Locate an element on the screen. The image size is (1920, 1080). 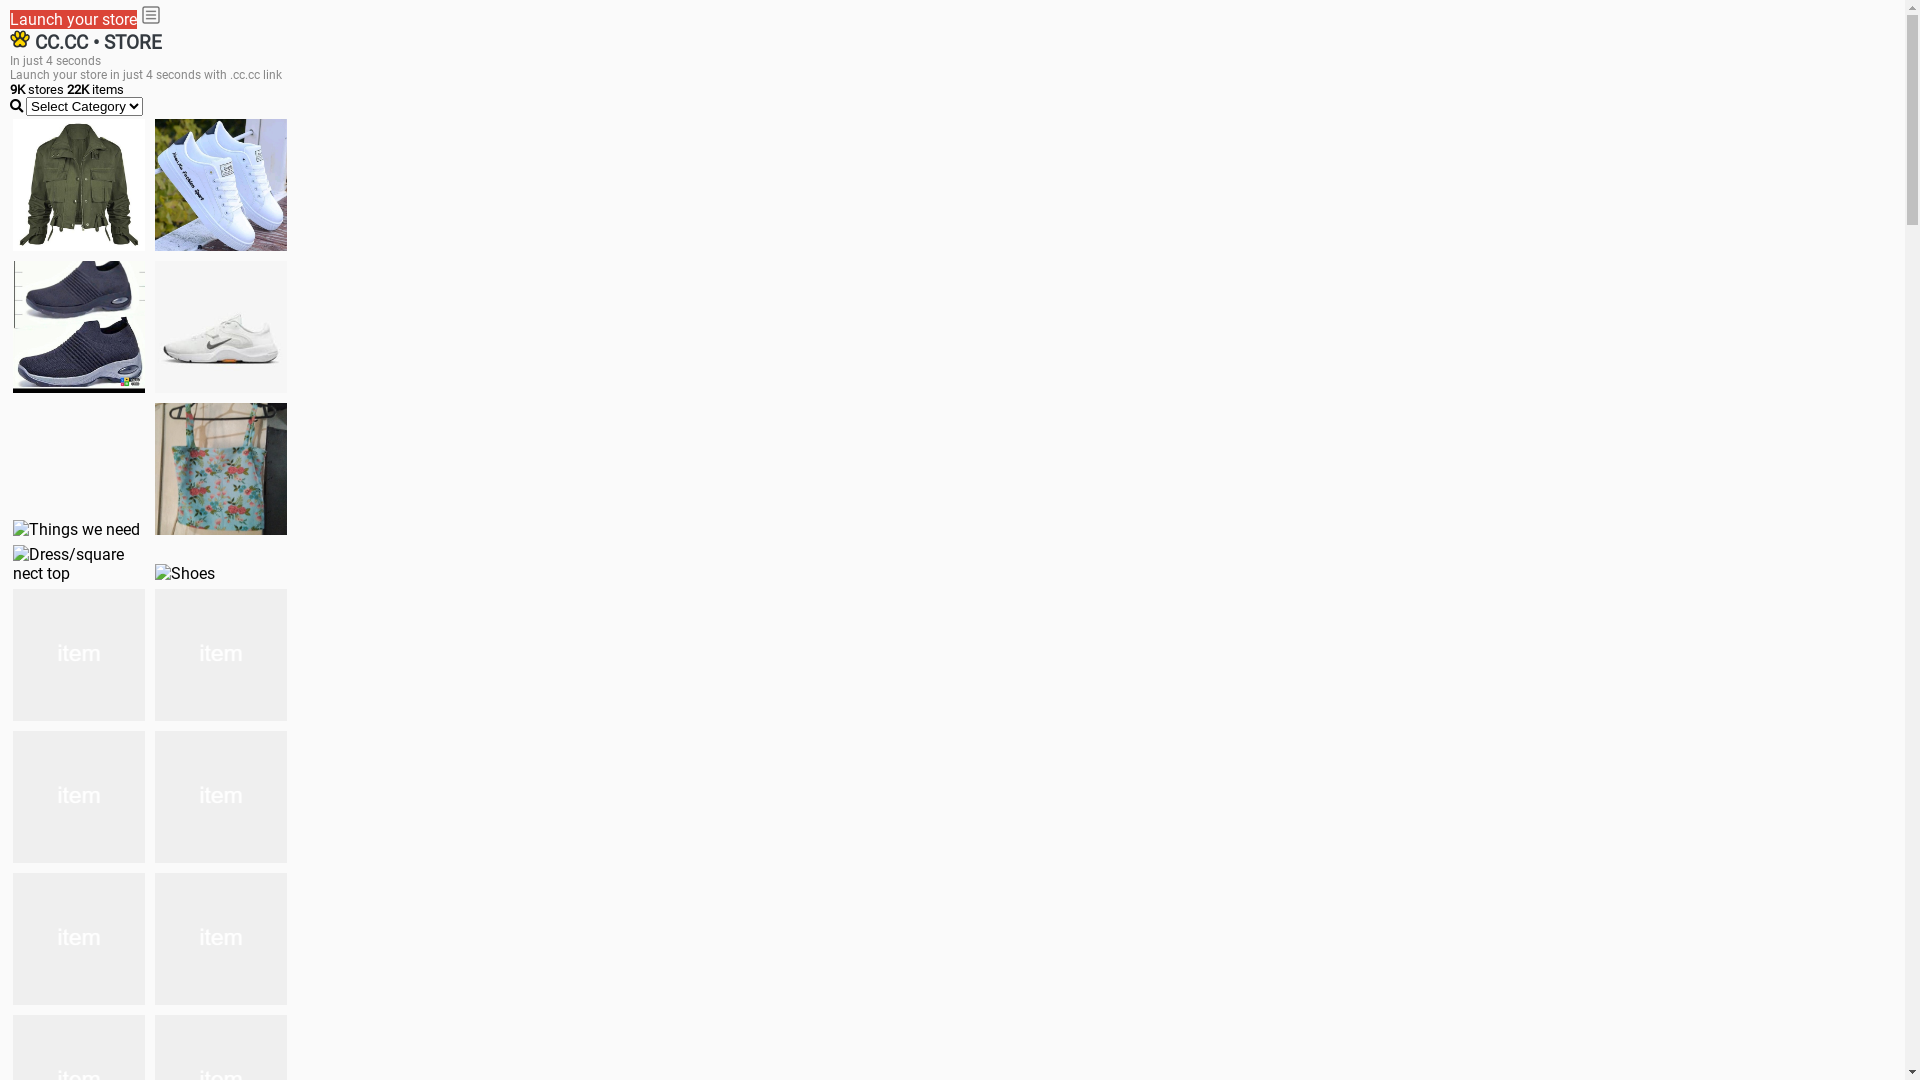
shoes for boys is located at coordinates (79, 327).